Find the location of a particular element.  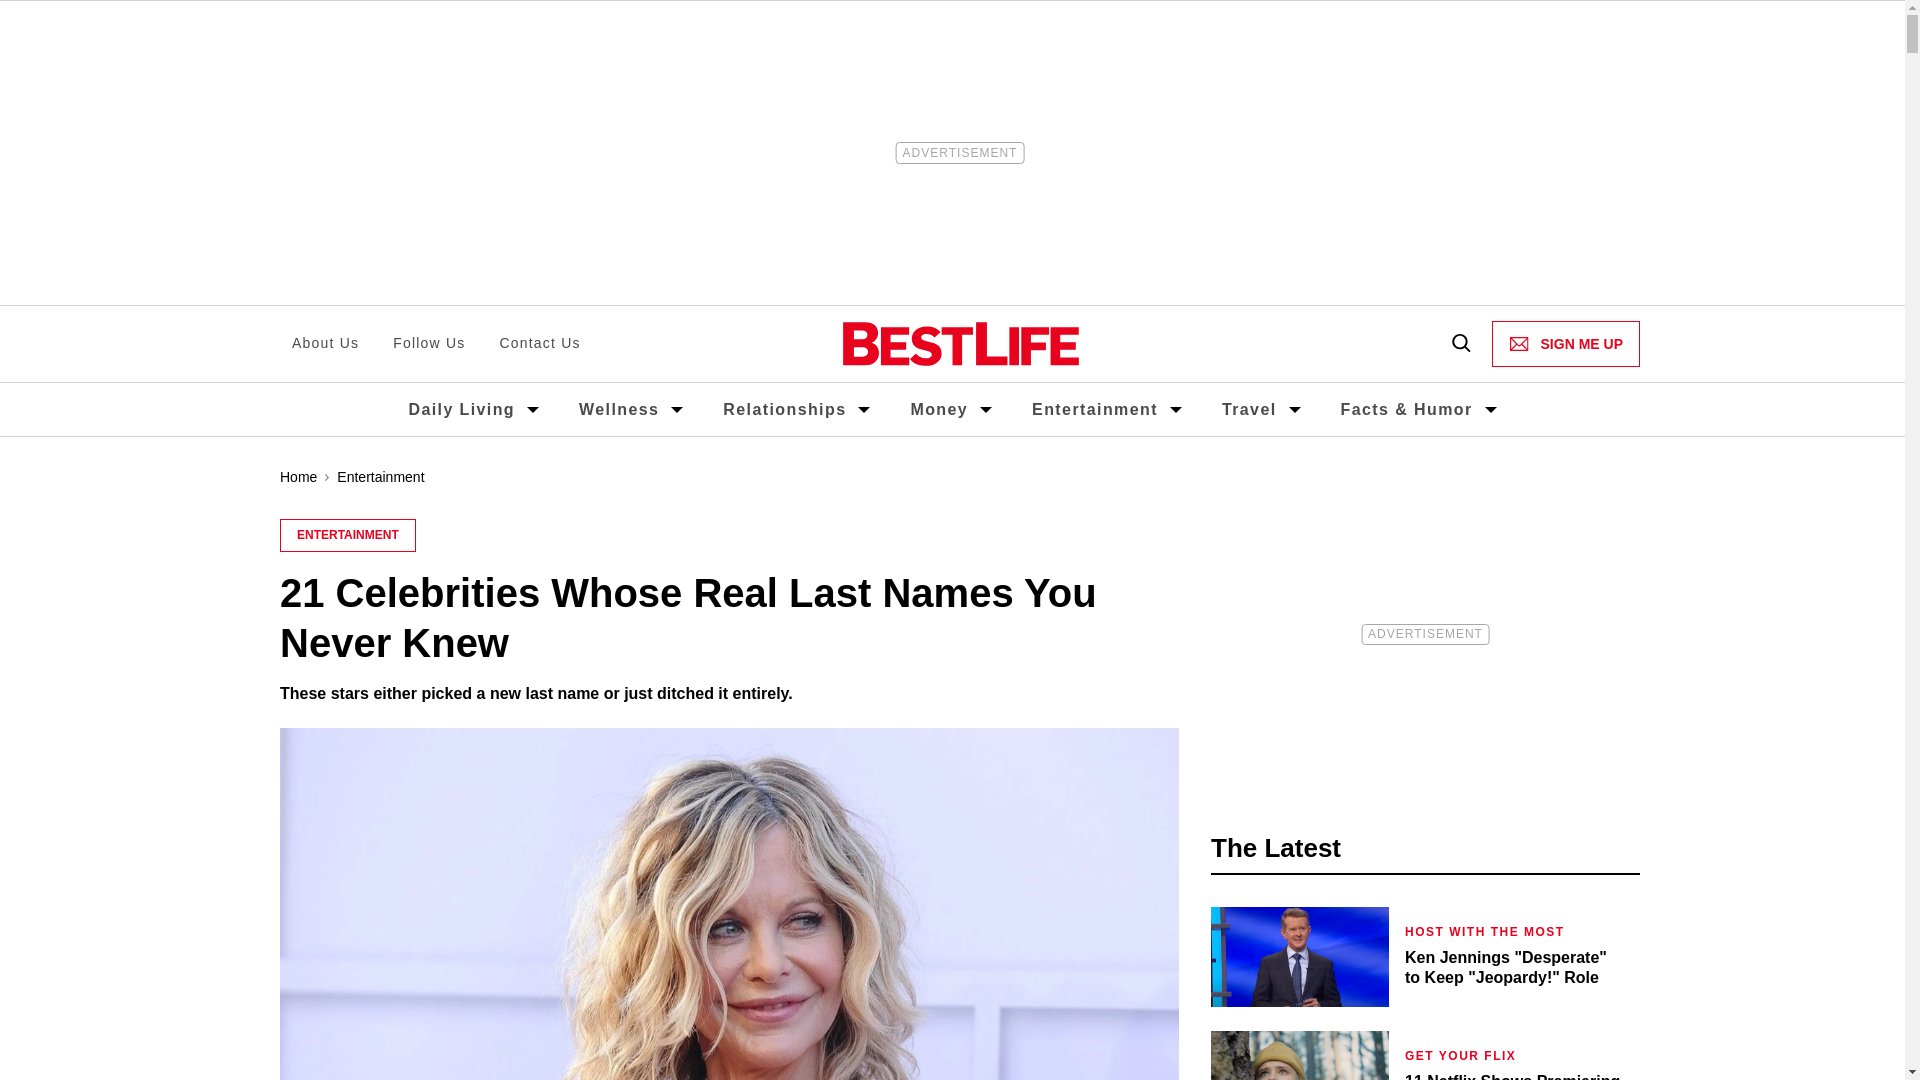

Follow Us is located at coordinates (428, 344).